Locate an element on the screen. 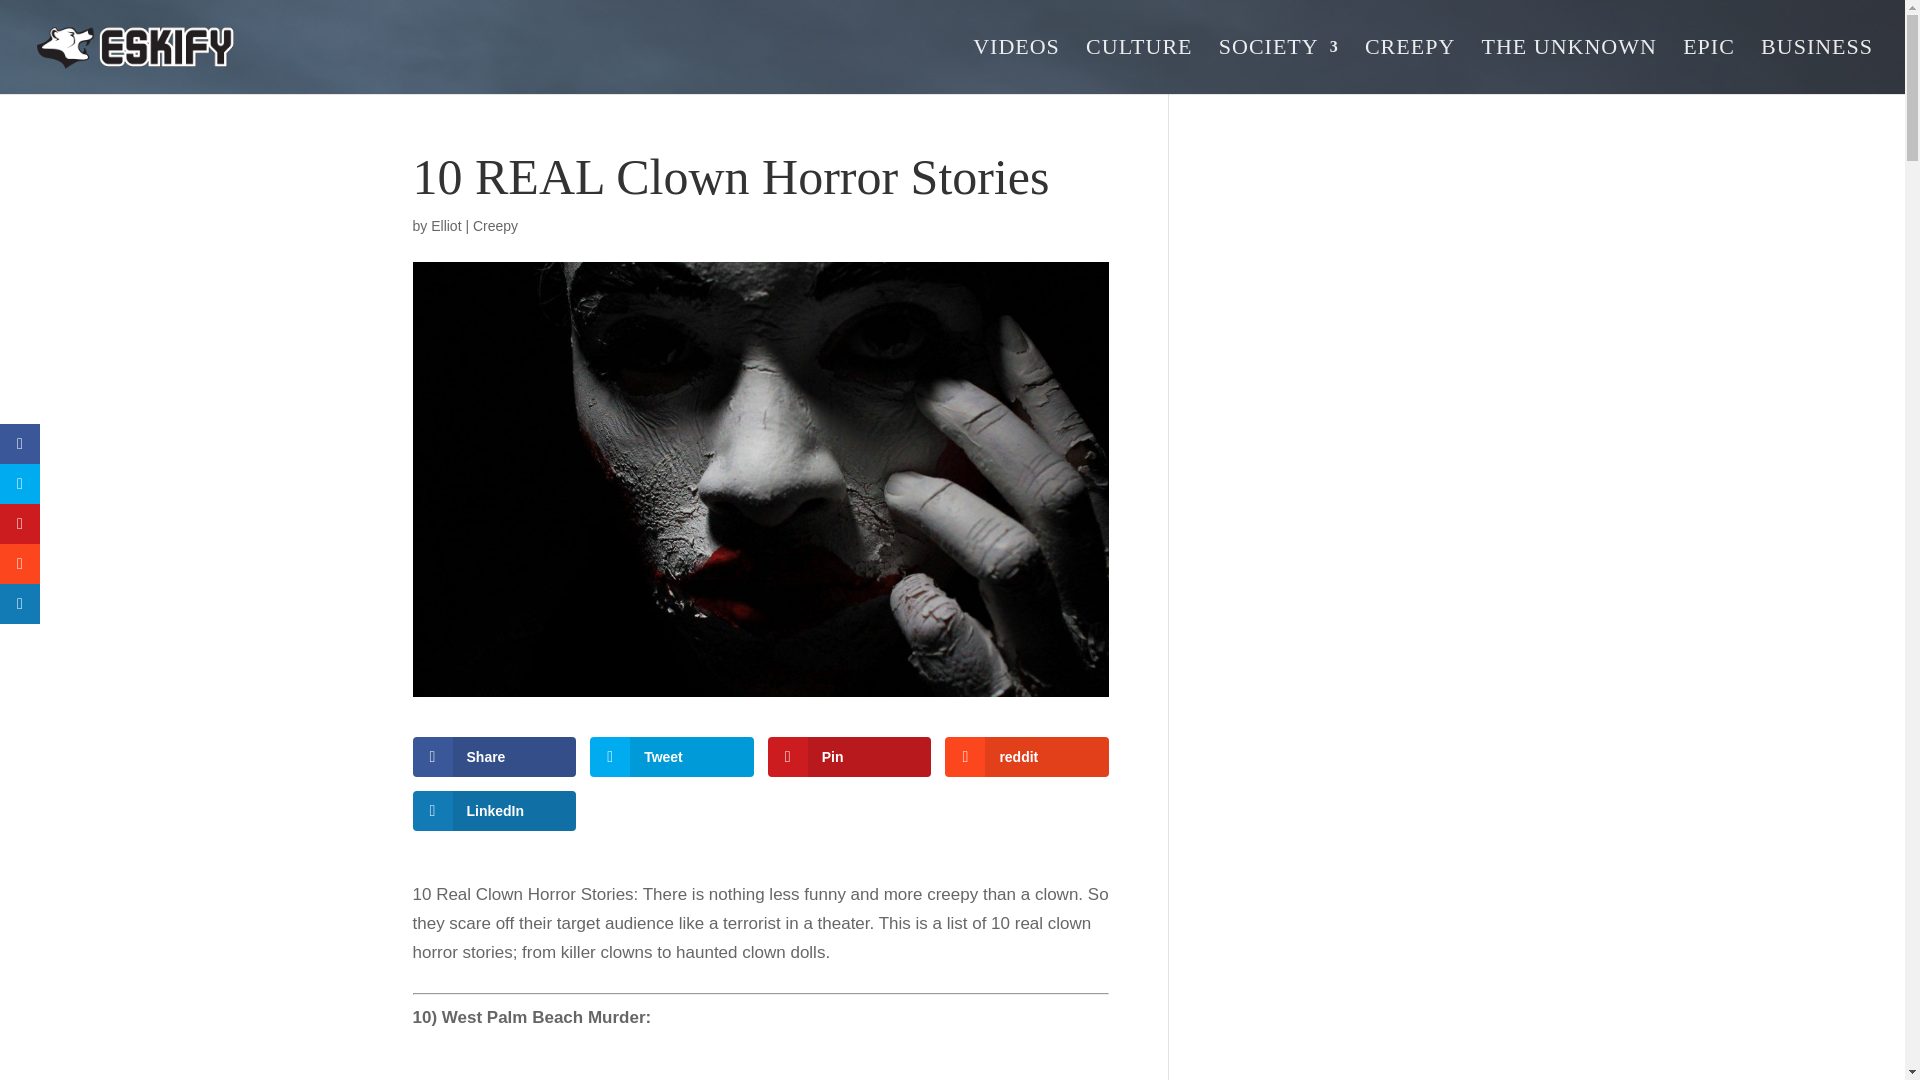 The image size is (1920, 1080). reddit is located at coordinates (1026, 756).